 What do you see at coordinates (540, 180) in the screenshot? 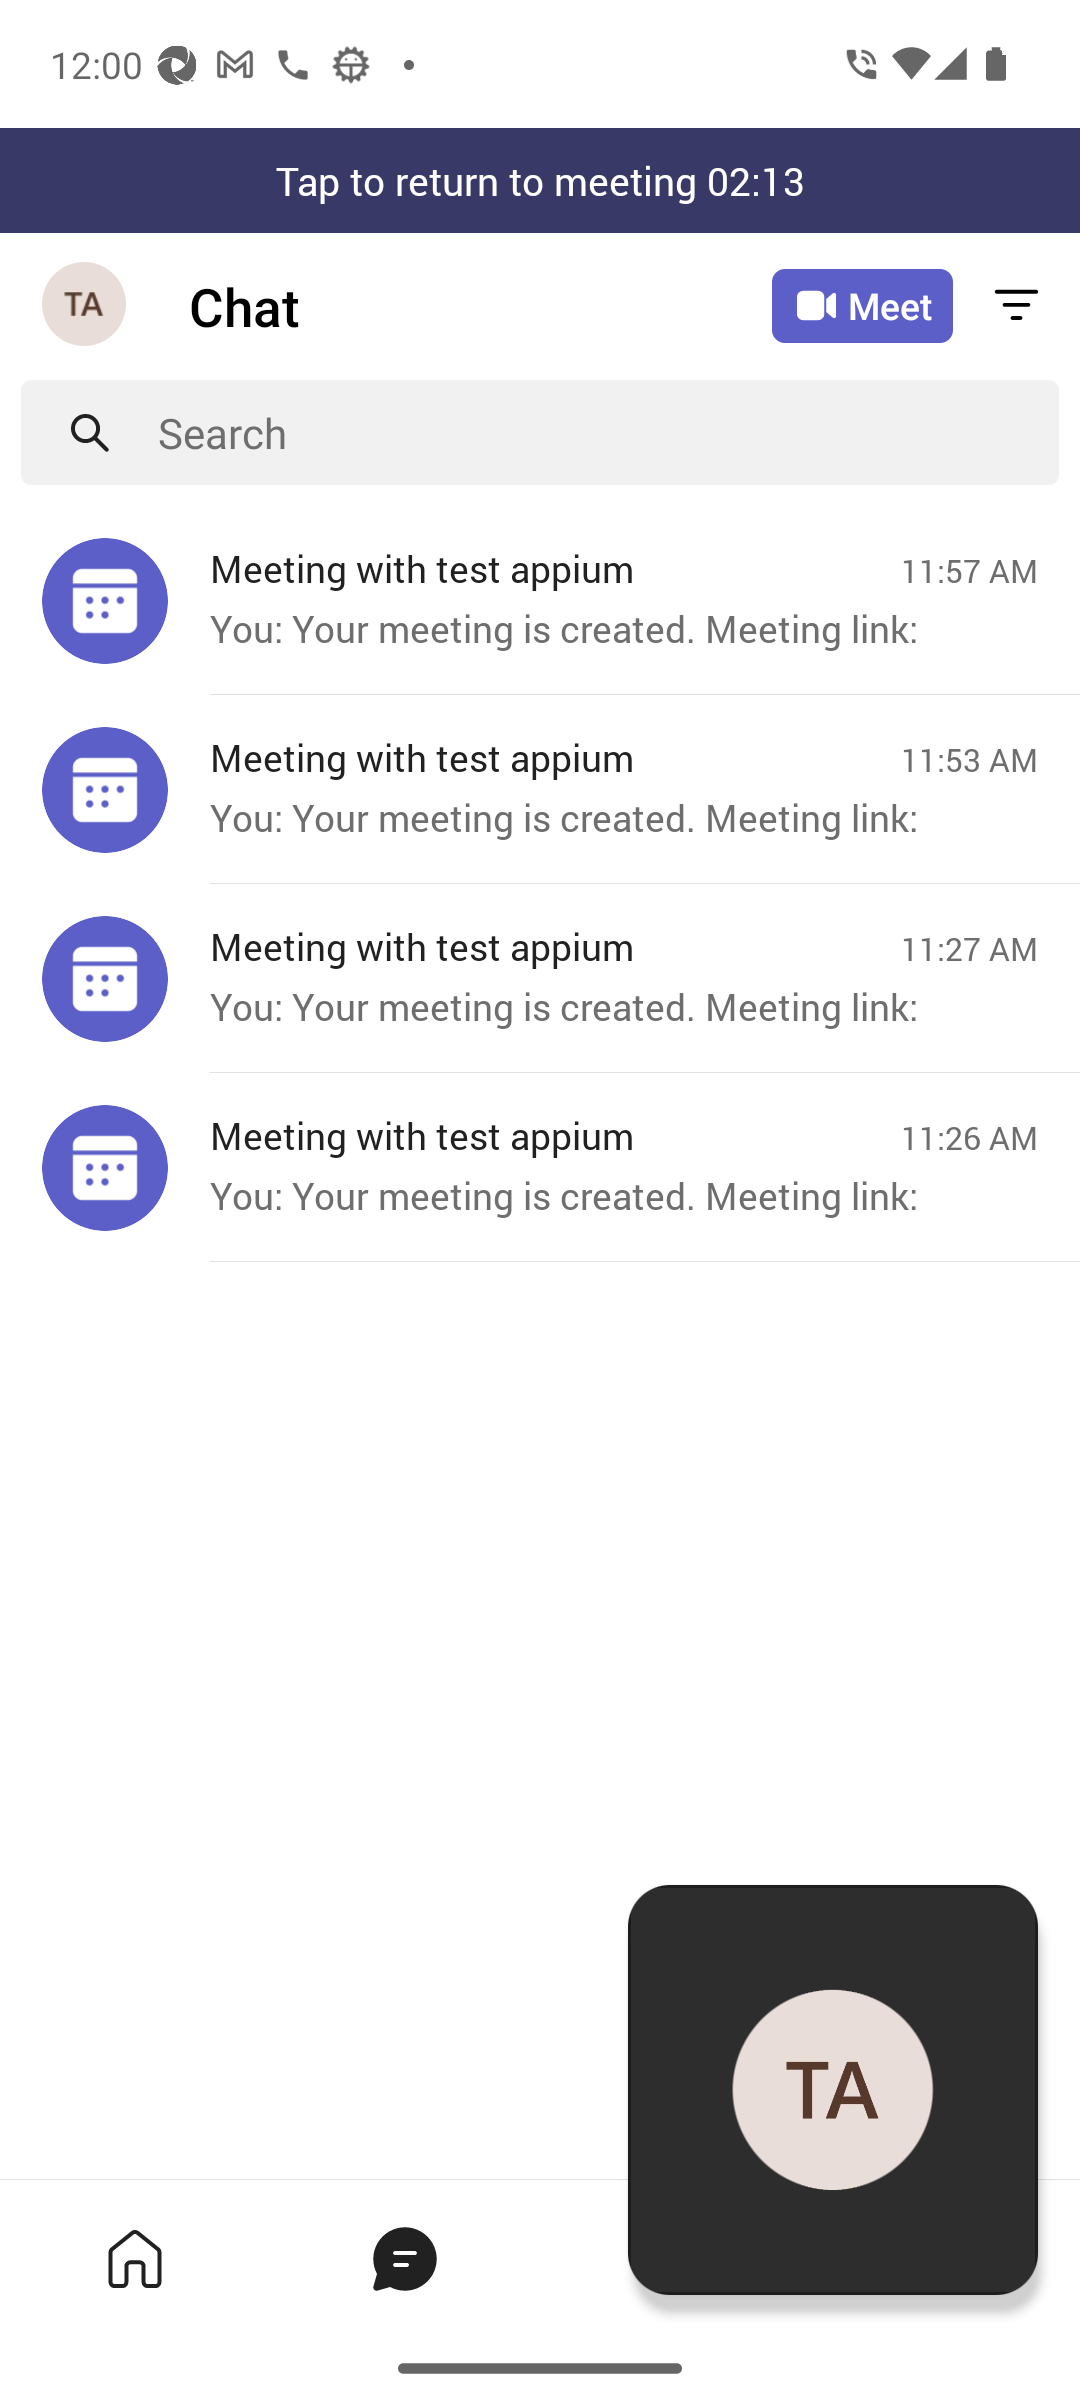
I see `Tap to return to meeting 02:13` at bounding box center [540, 180].